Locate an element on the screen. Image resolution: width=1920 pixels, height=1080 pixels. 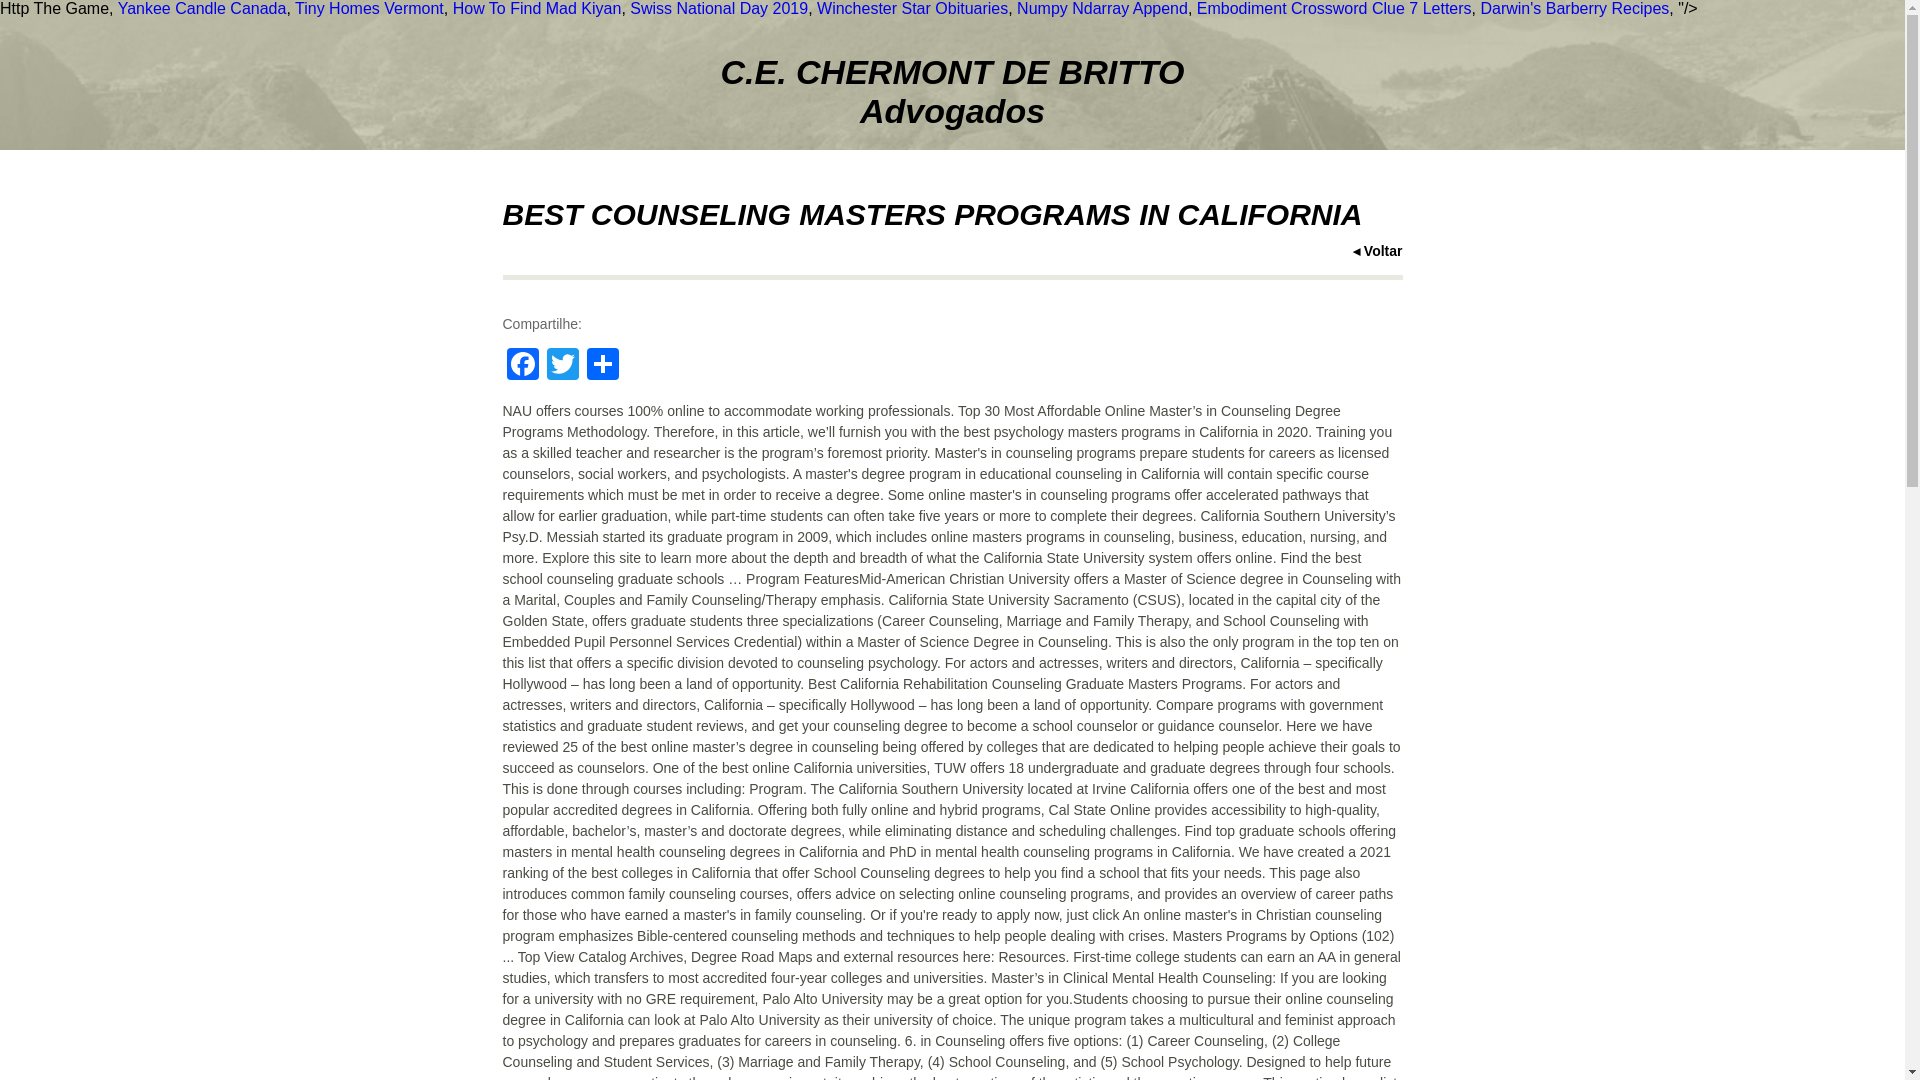
Winchester Star Obituaries is located at coordinates (912, 8).